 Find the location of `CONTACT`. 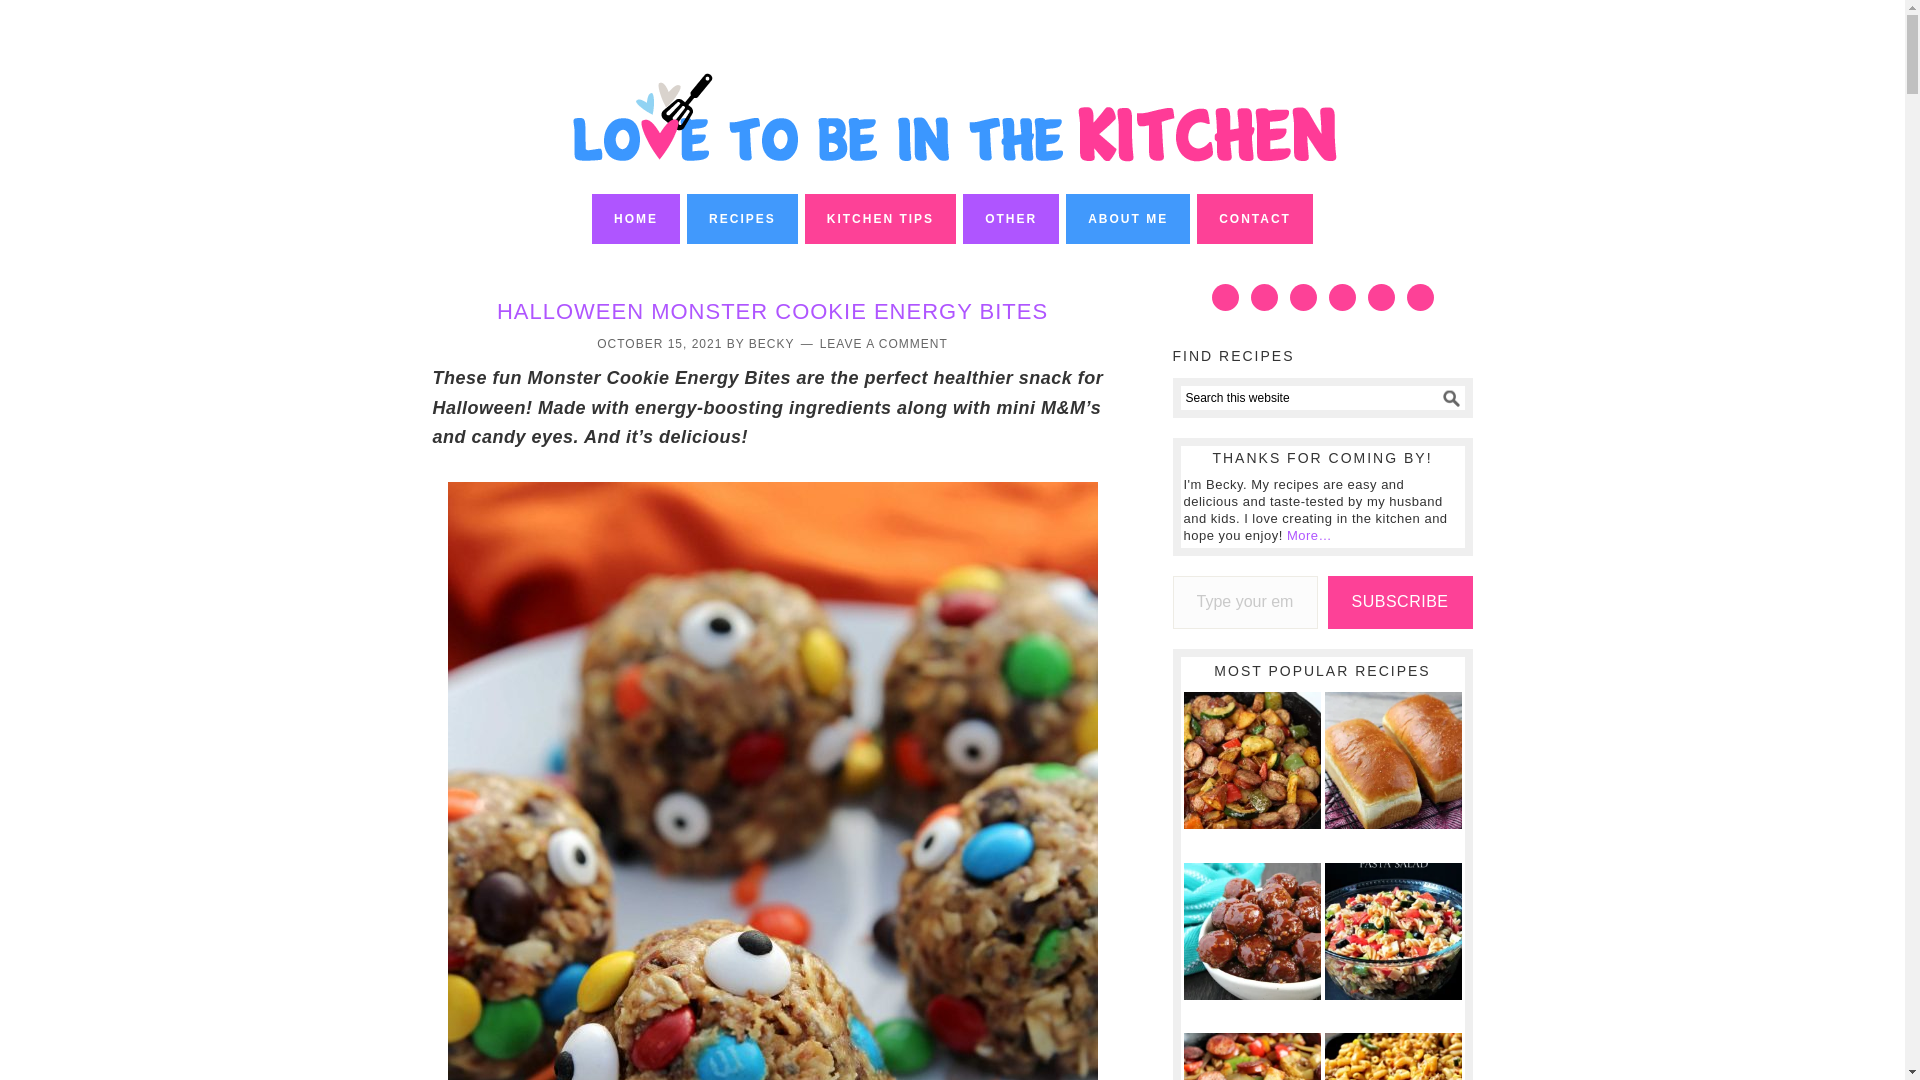

CONTACT is located at coordinates (1254, 219).